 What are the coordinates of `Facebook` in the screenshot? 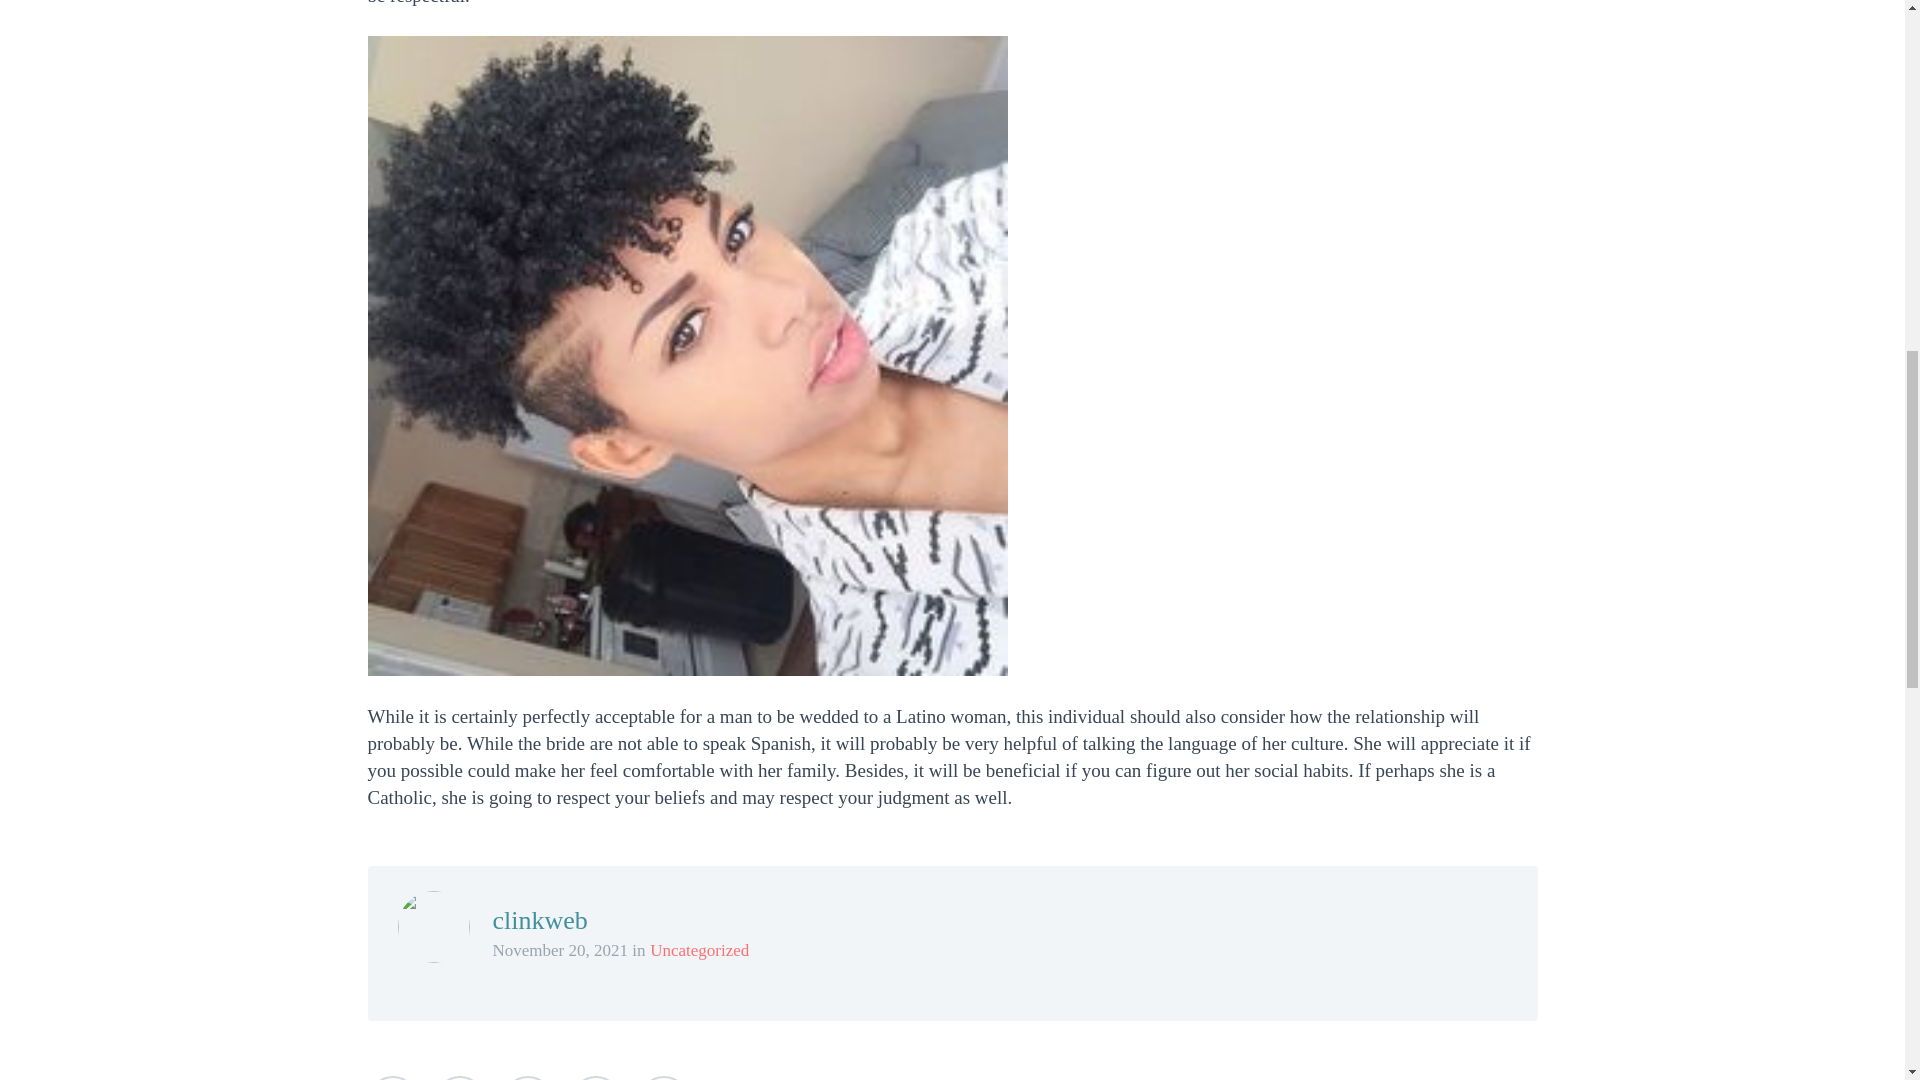 It's located at (460, 1078).